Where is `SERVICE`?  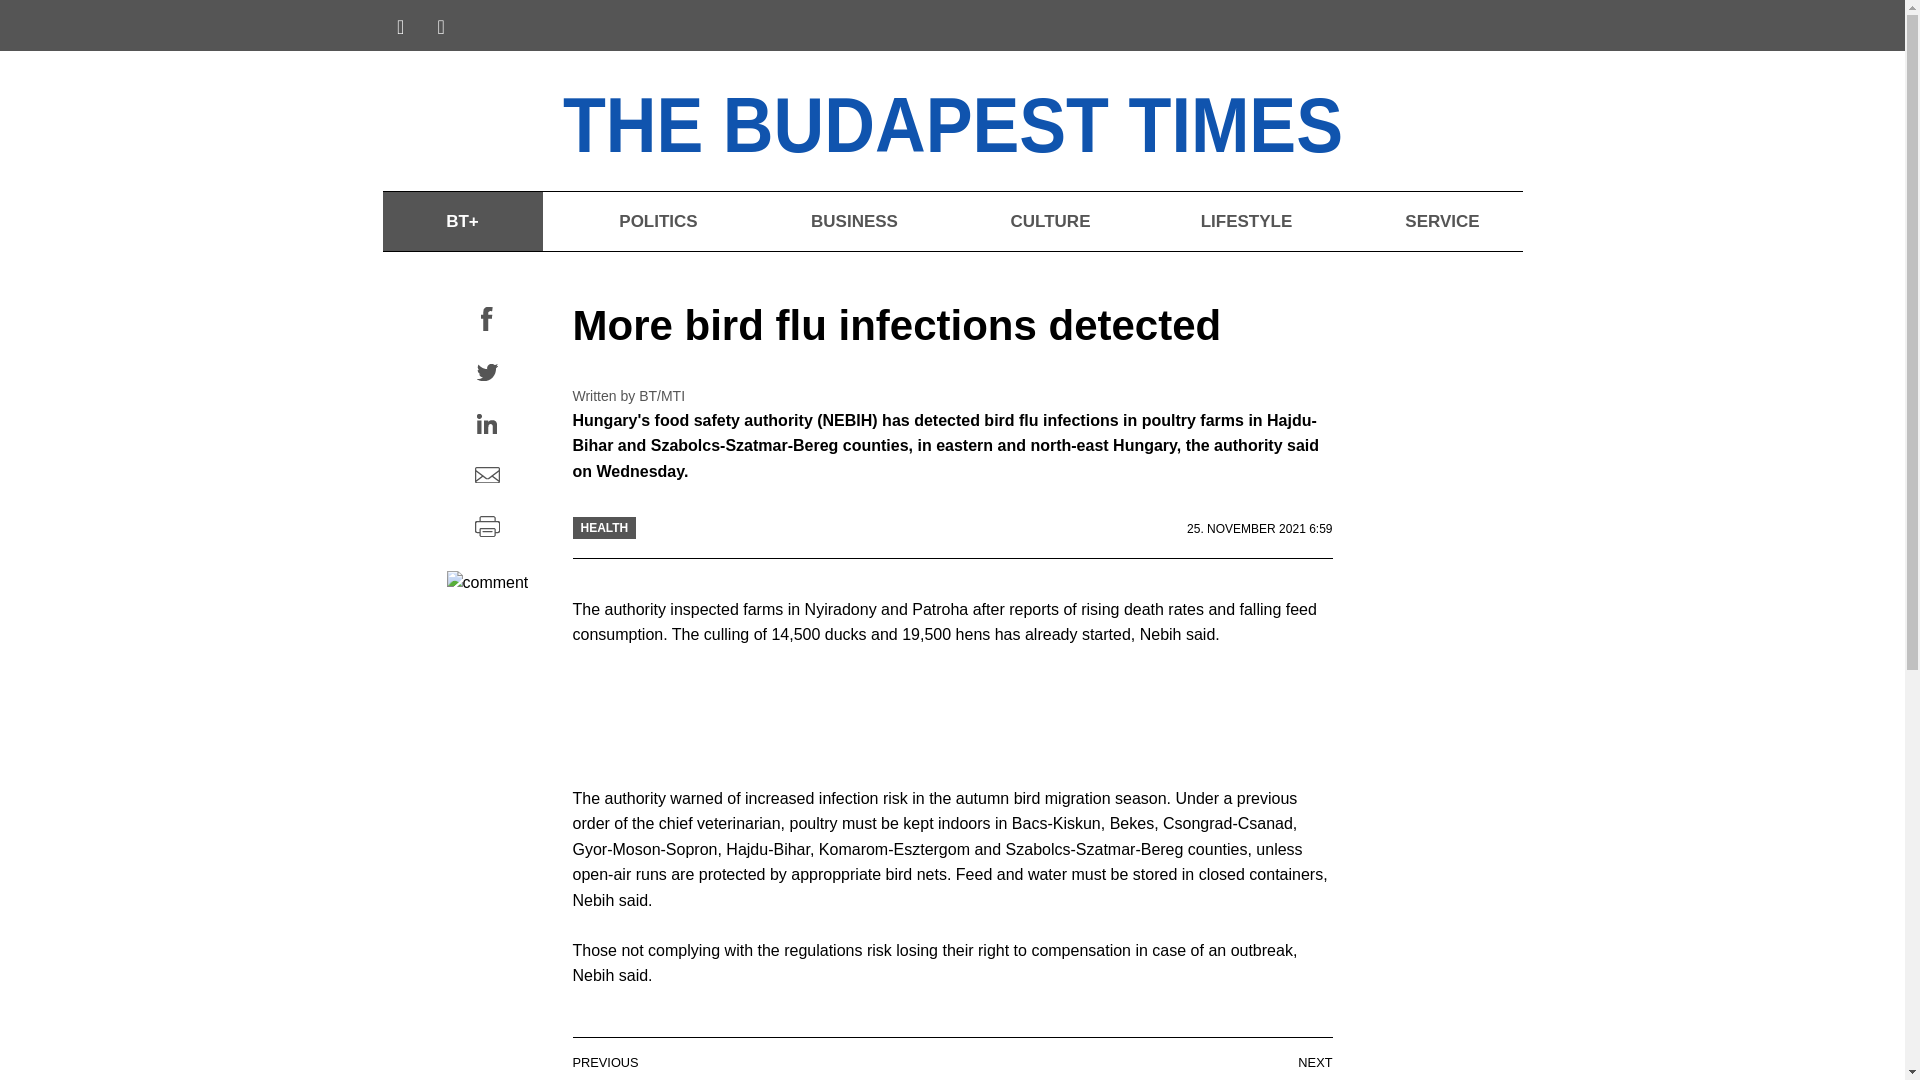
SERVICE is located at coordinates (1442, 221).